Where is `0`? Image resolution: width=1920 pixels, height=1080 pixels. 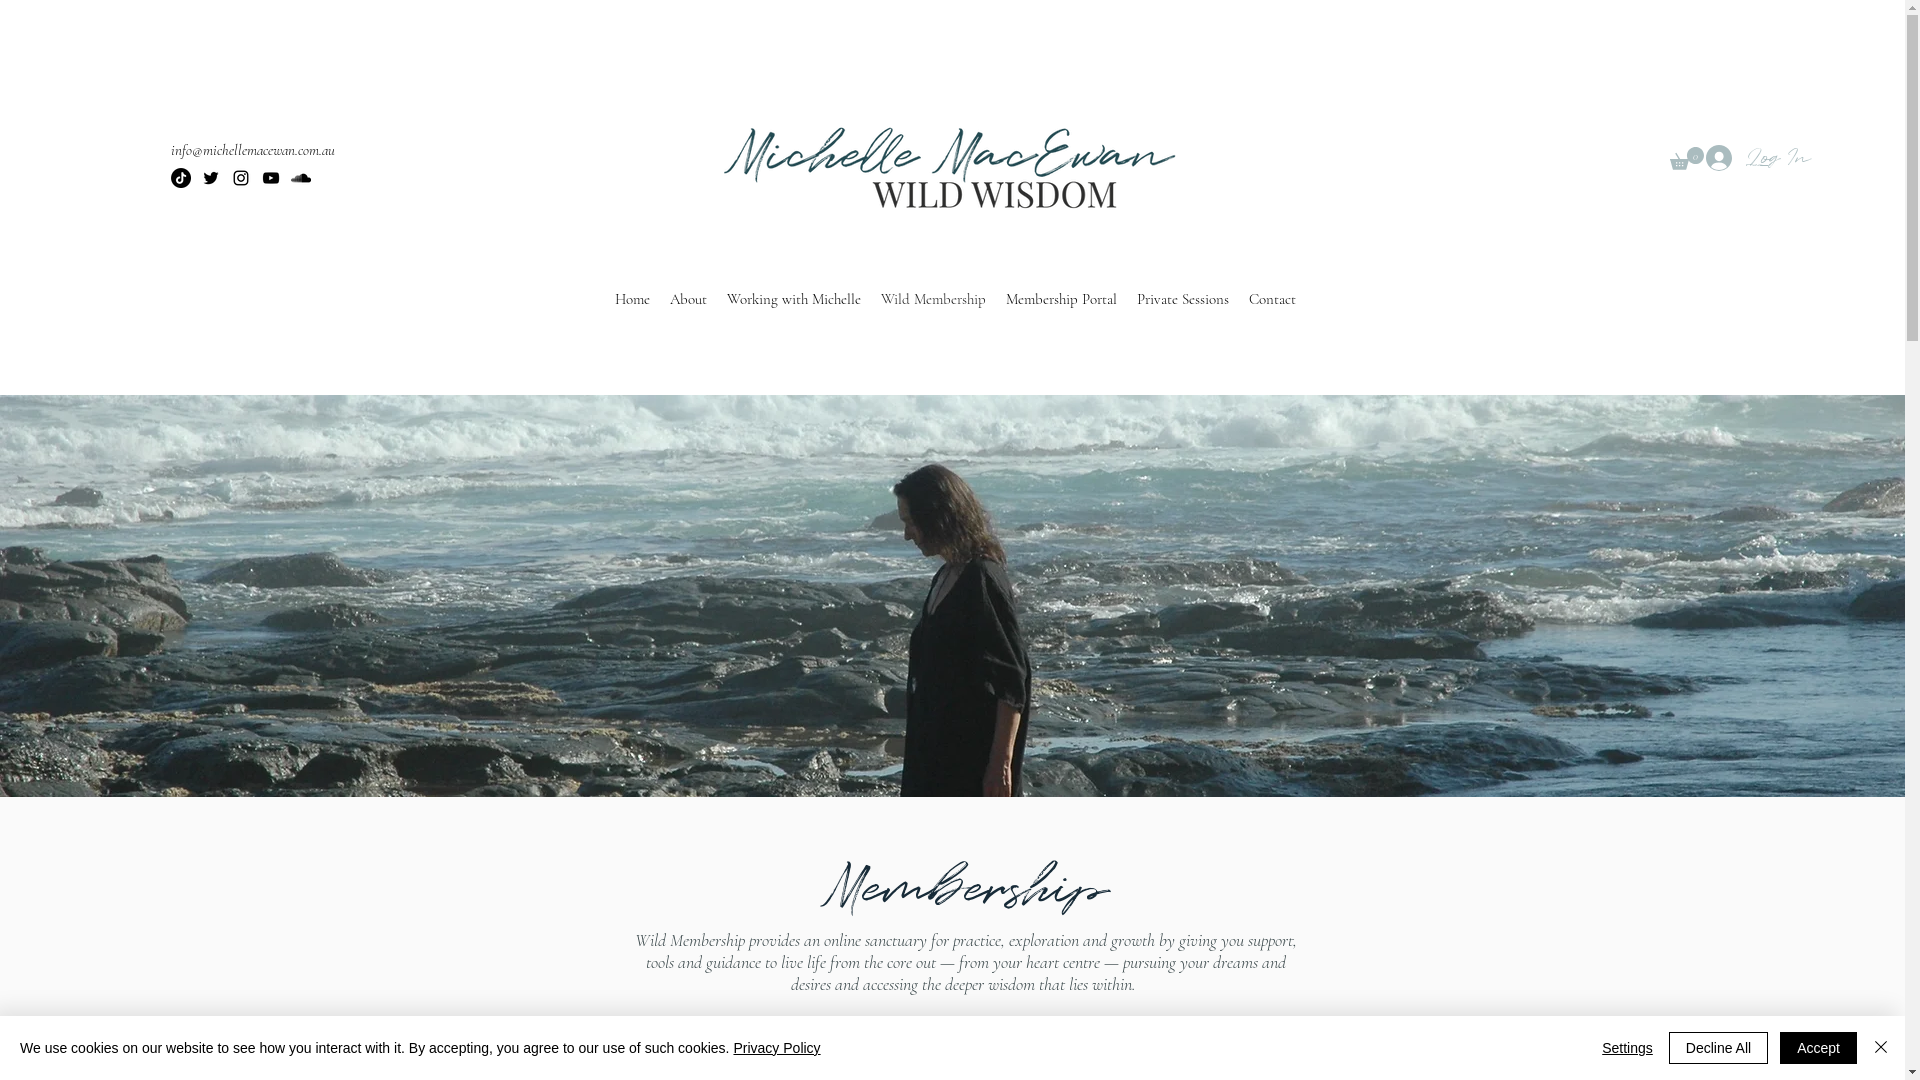 0 is located at coordinates (1687, 158).